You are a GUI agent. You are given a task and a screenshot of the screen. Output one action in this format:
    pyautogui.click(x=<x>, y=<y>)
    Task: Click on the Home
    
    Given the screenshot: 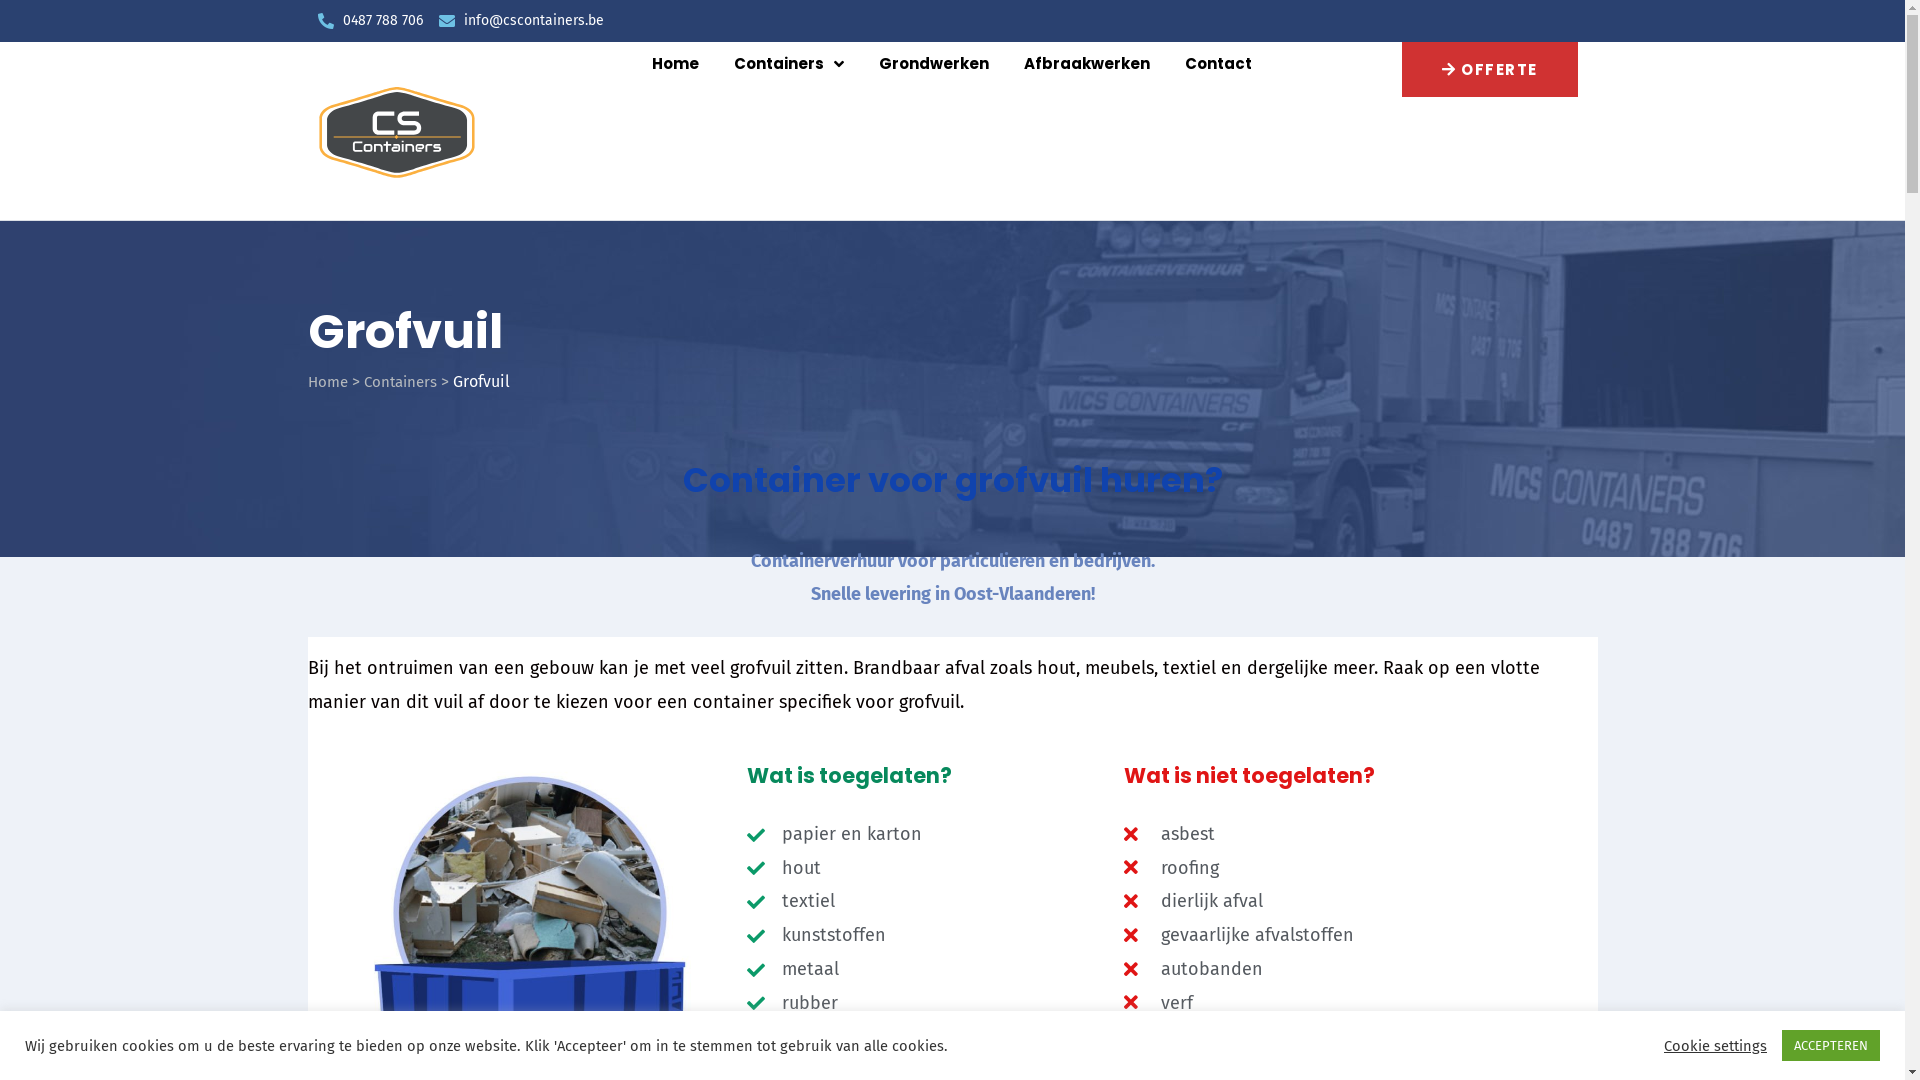 What is the action you would take?
    pyautogui.click(x=328, y=382)
    